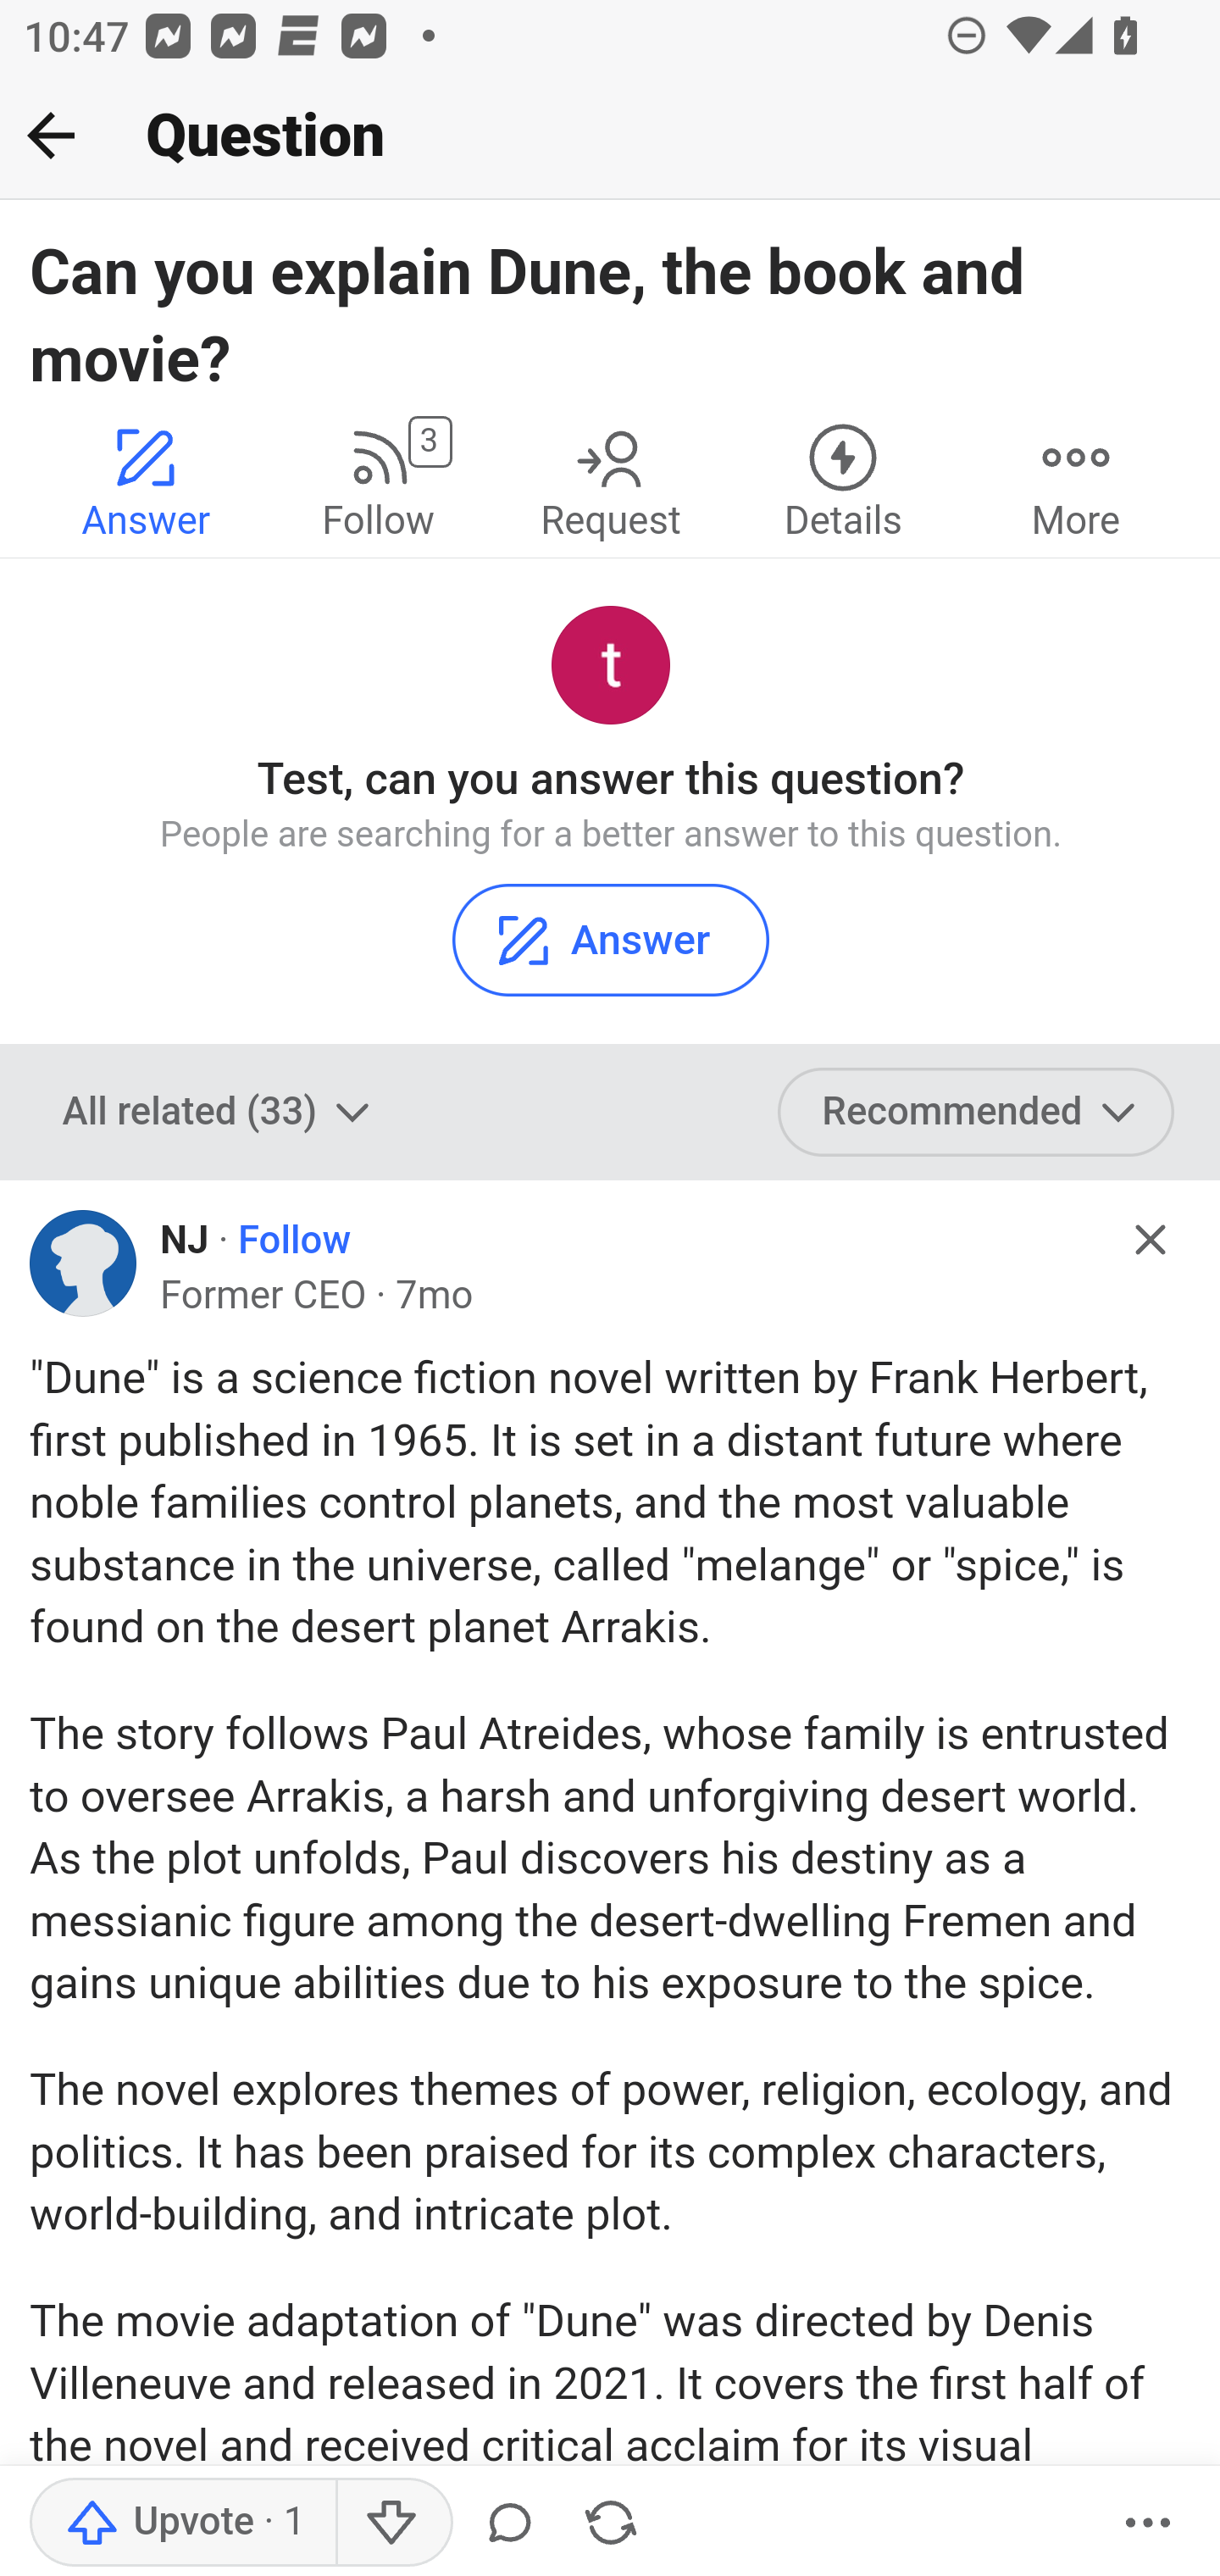 The image size is (1220, 2576). I want to click on Answer, so click(146, 480).